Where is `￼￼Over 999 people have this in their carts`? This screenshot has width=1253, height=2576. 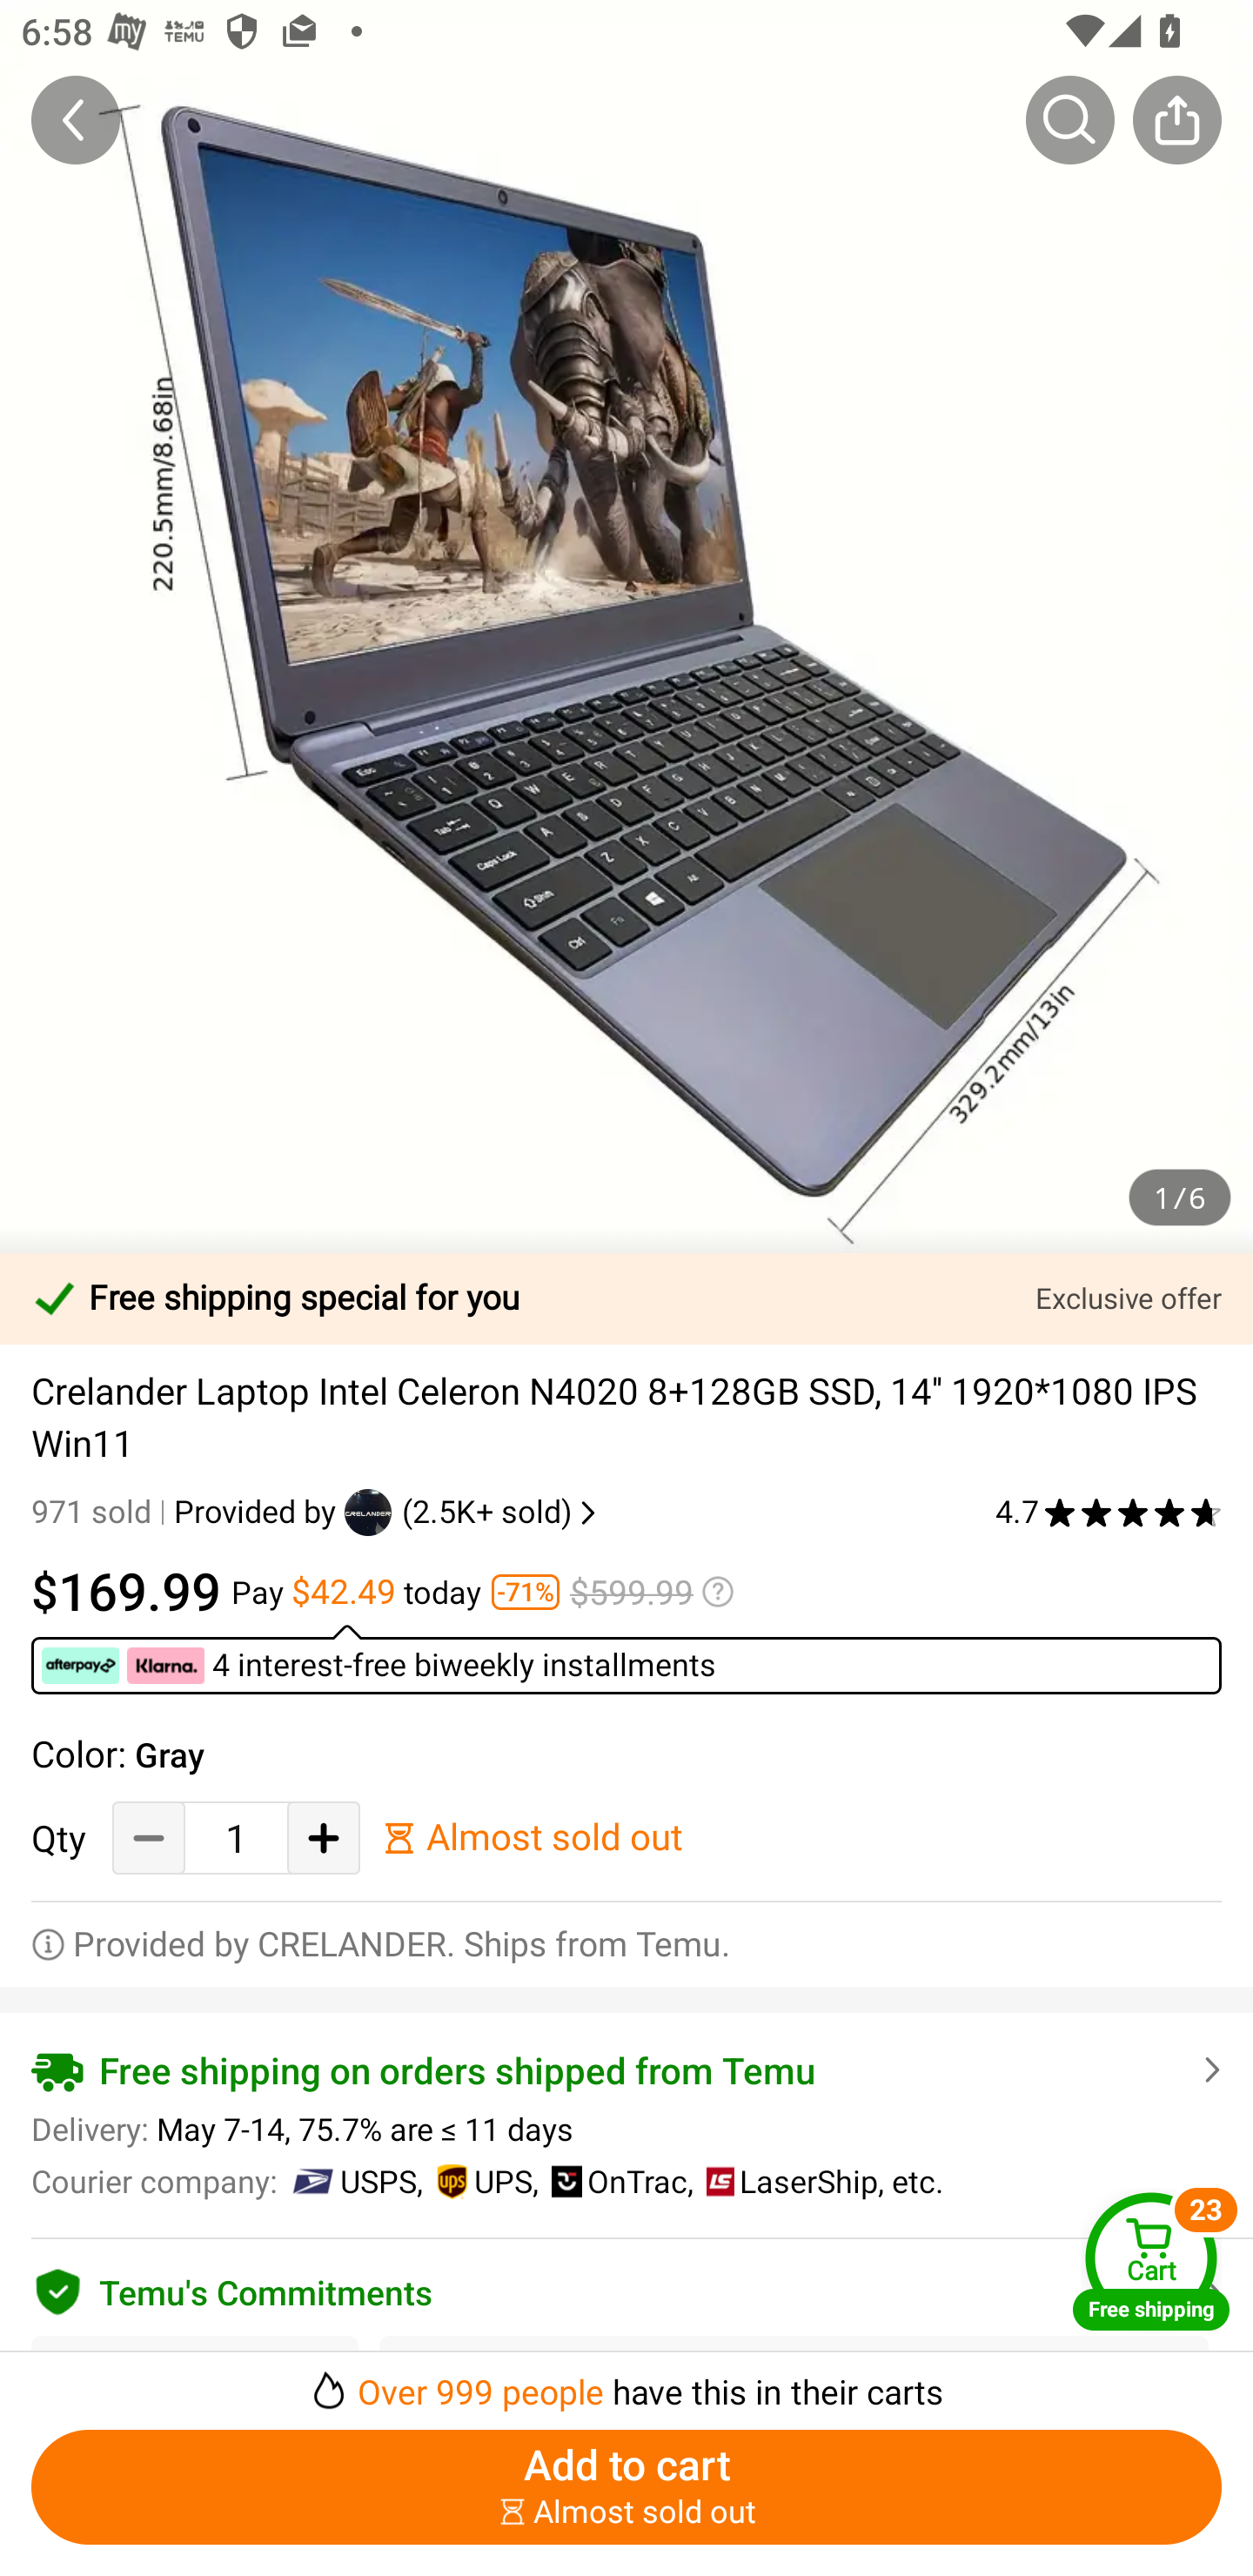 ￼￼Over 999 people have this in their carts is located at coordinates (626, 2383).